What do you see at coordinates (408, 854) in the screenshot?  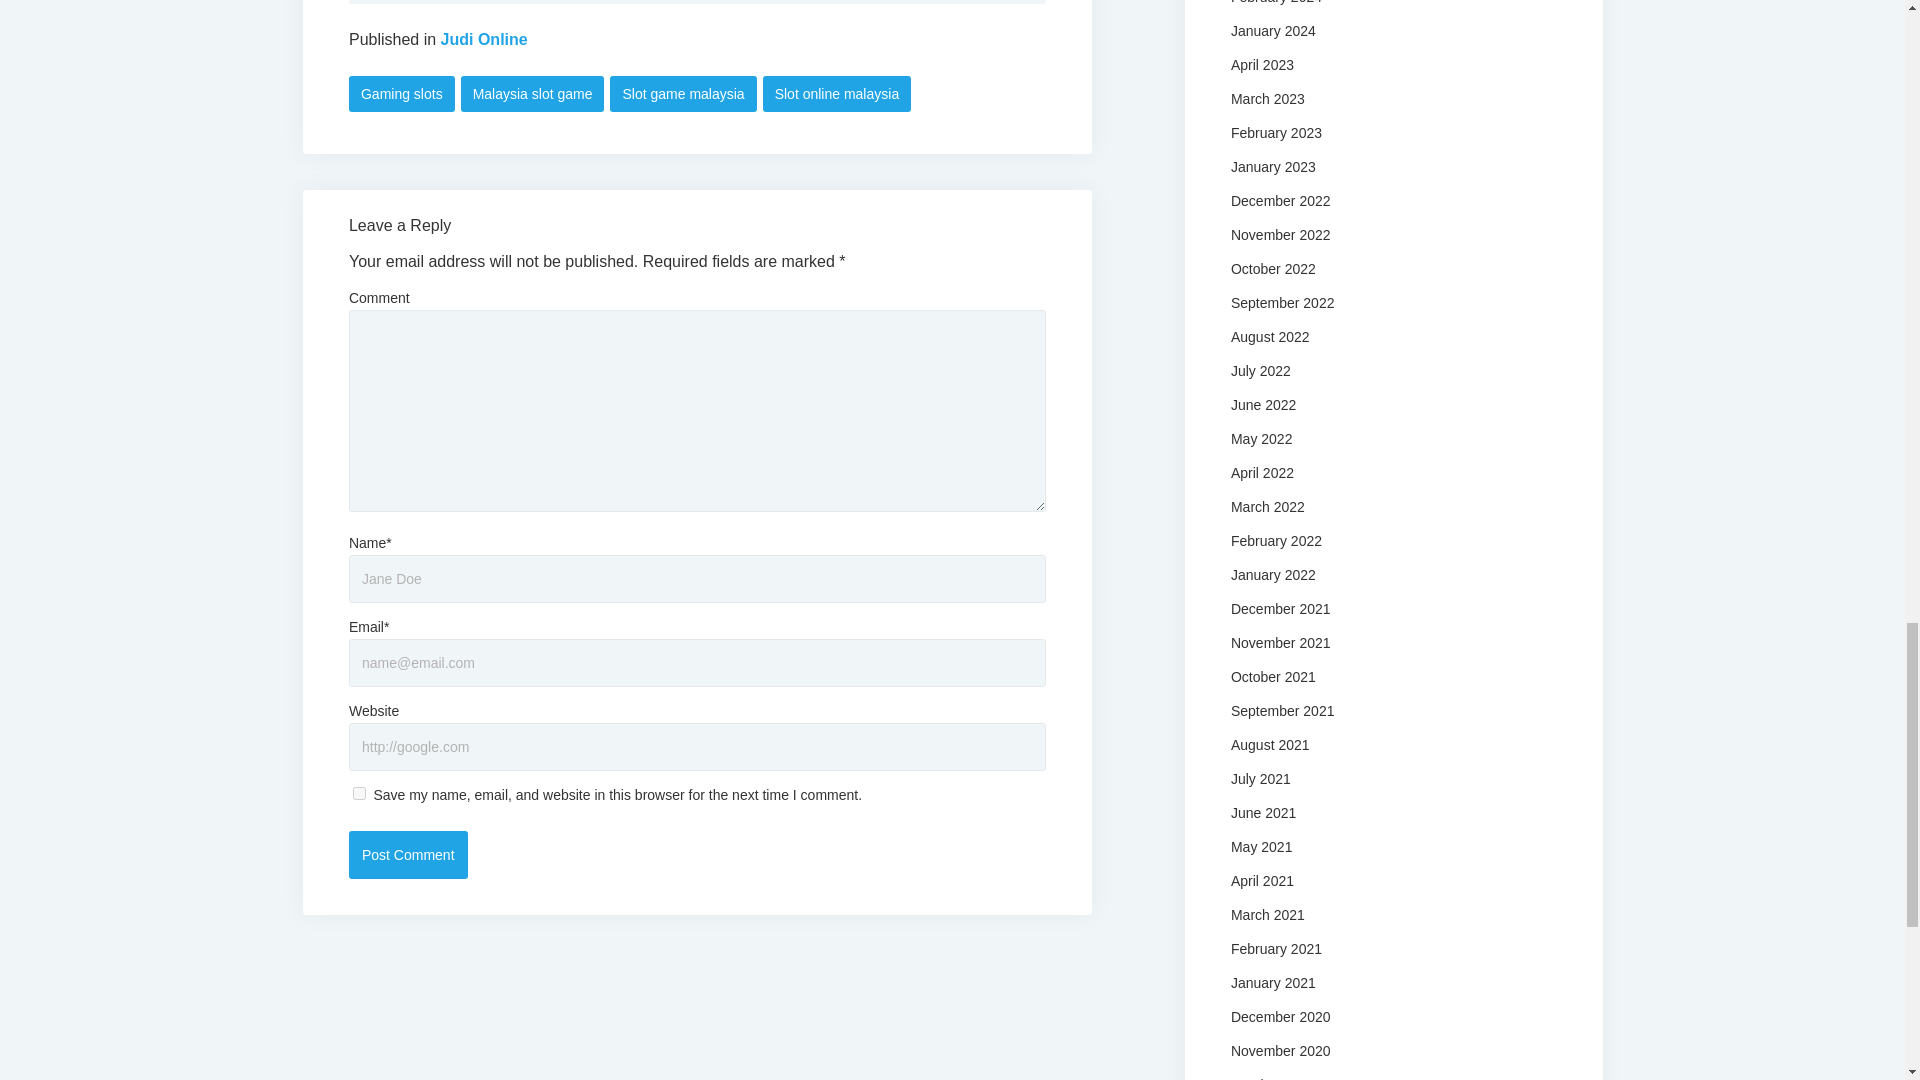 I see `Post Comment` at bounding box center [408, 854].